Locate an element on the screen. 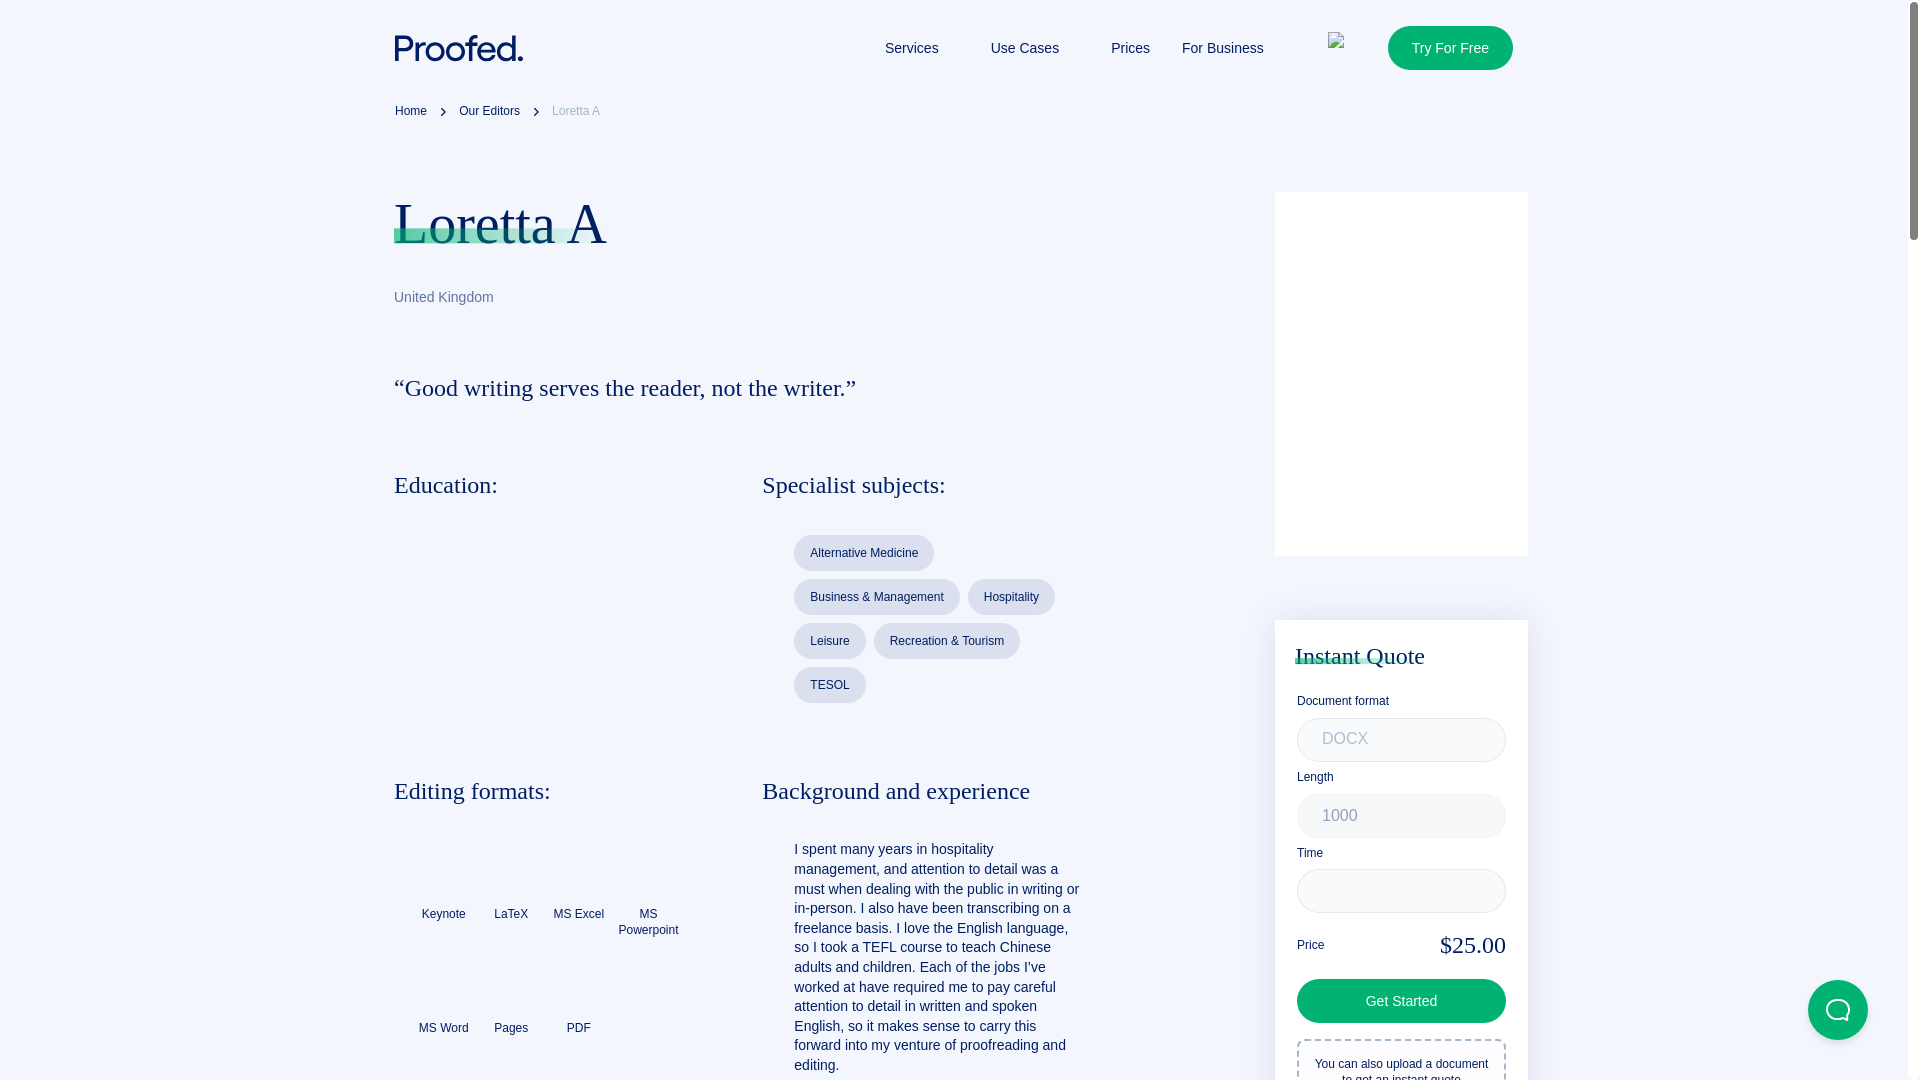 Image resolution: width=1920 pixels, height=1080 pixels. Home is located at coordinates (410, 112).